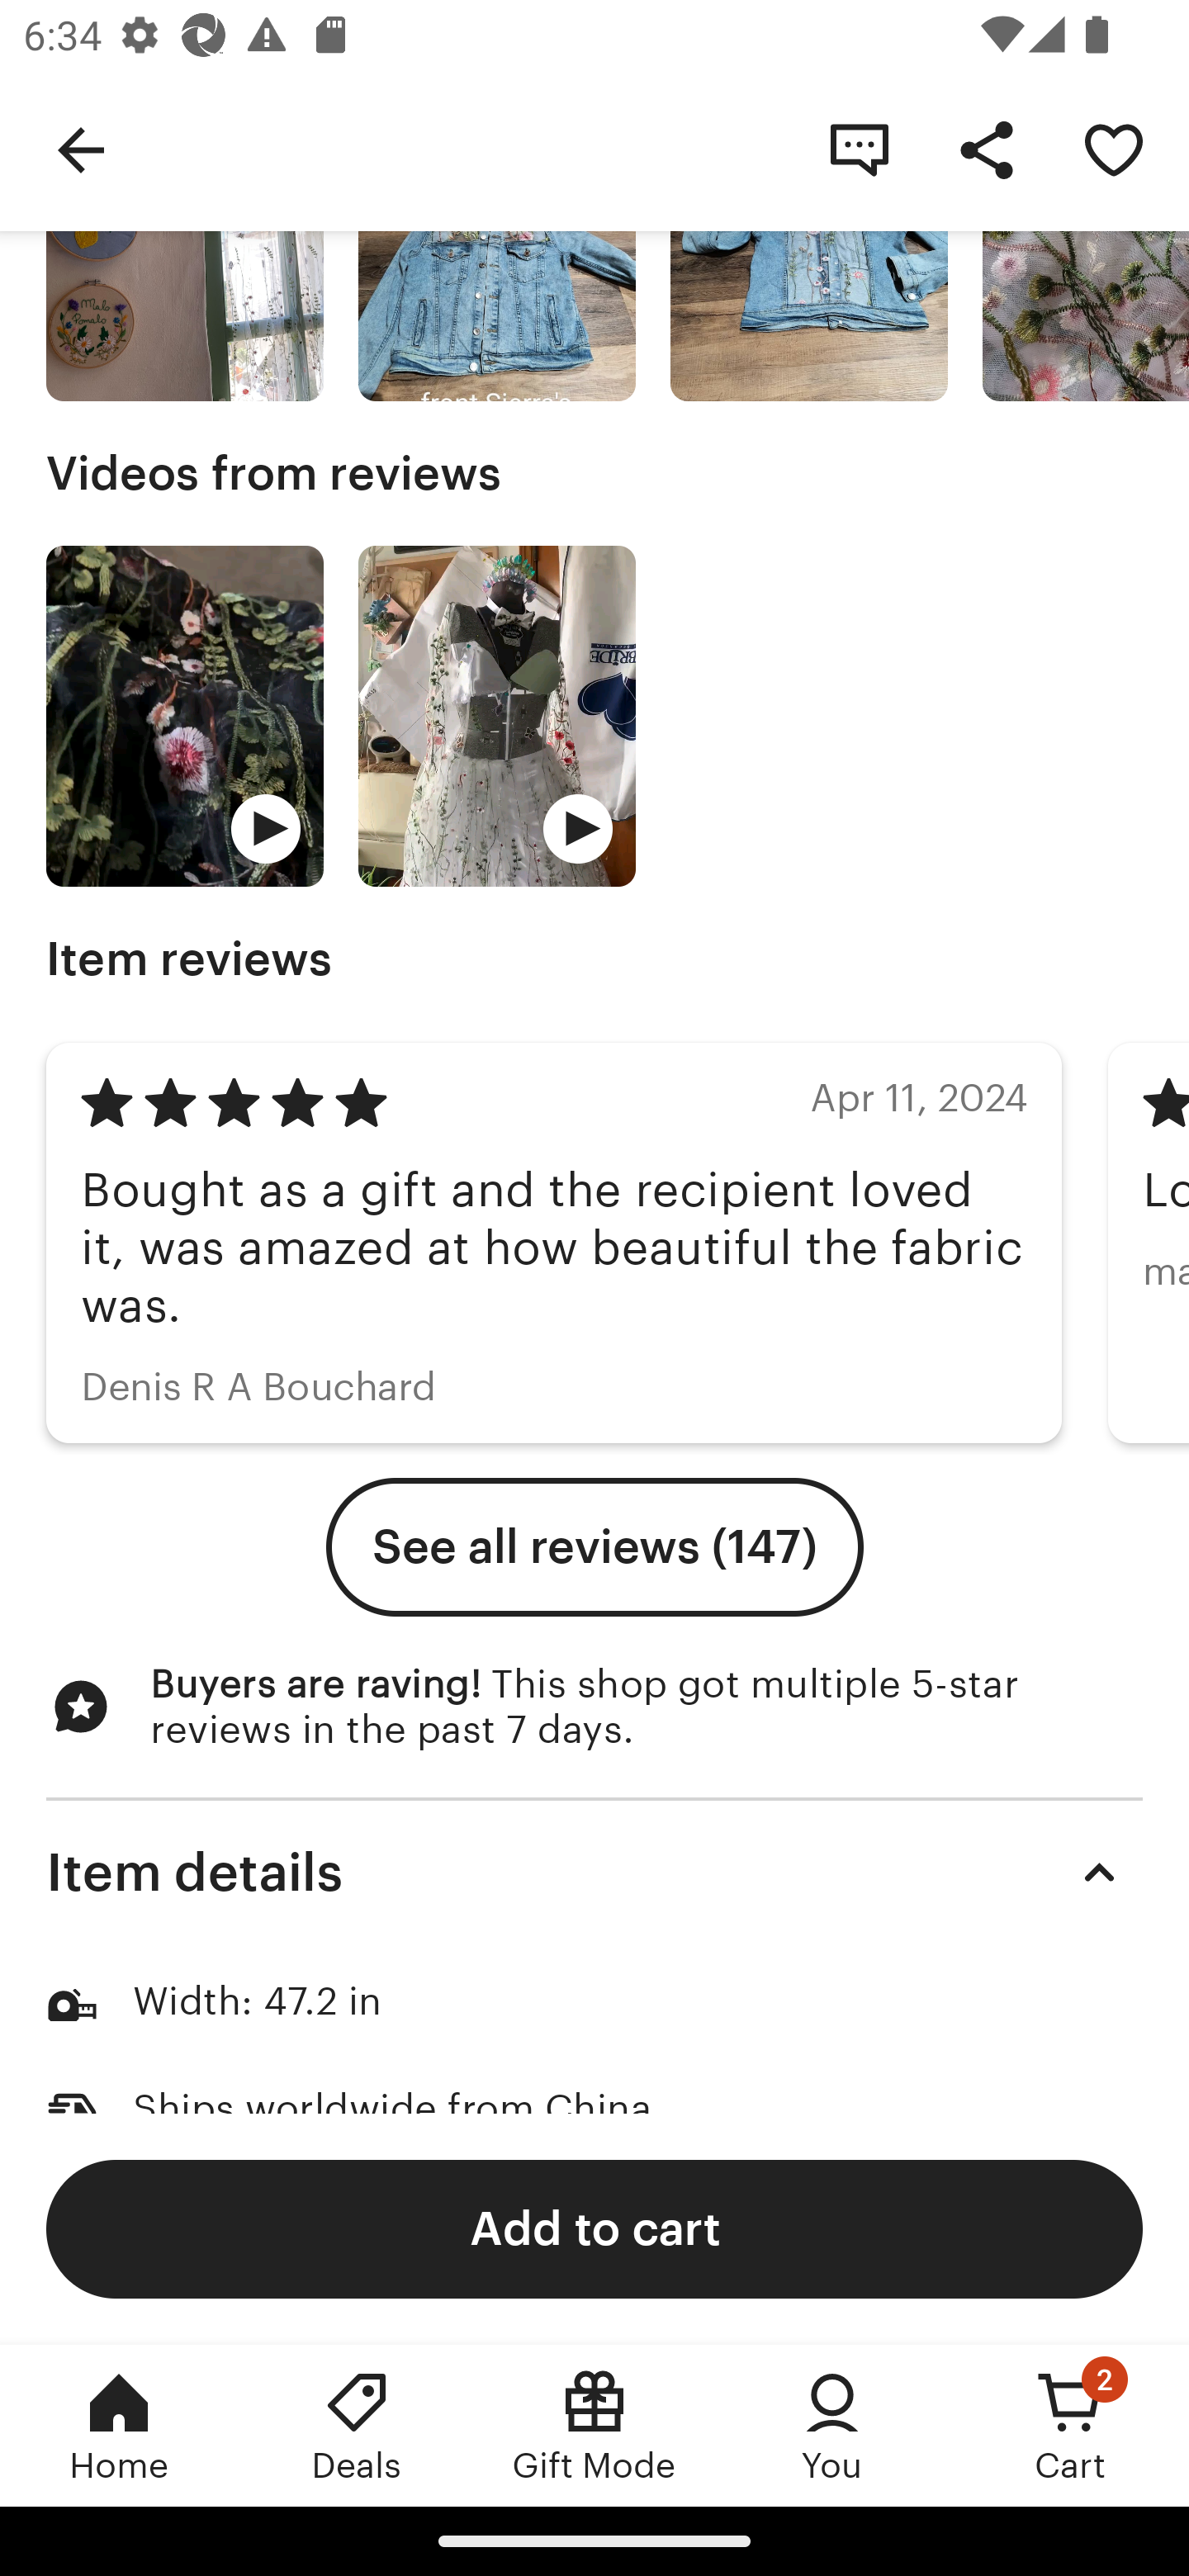 The image size is (1189, 2576). Describe the element at coordinates (594, 1873) in the screenshot. I see `Item details` at that location.